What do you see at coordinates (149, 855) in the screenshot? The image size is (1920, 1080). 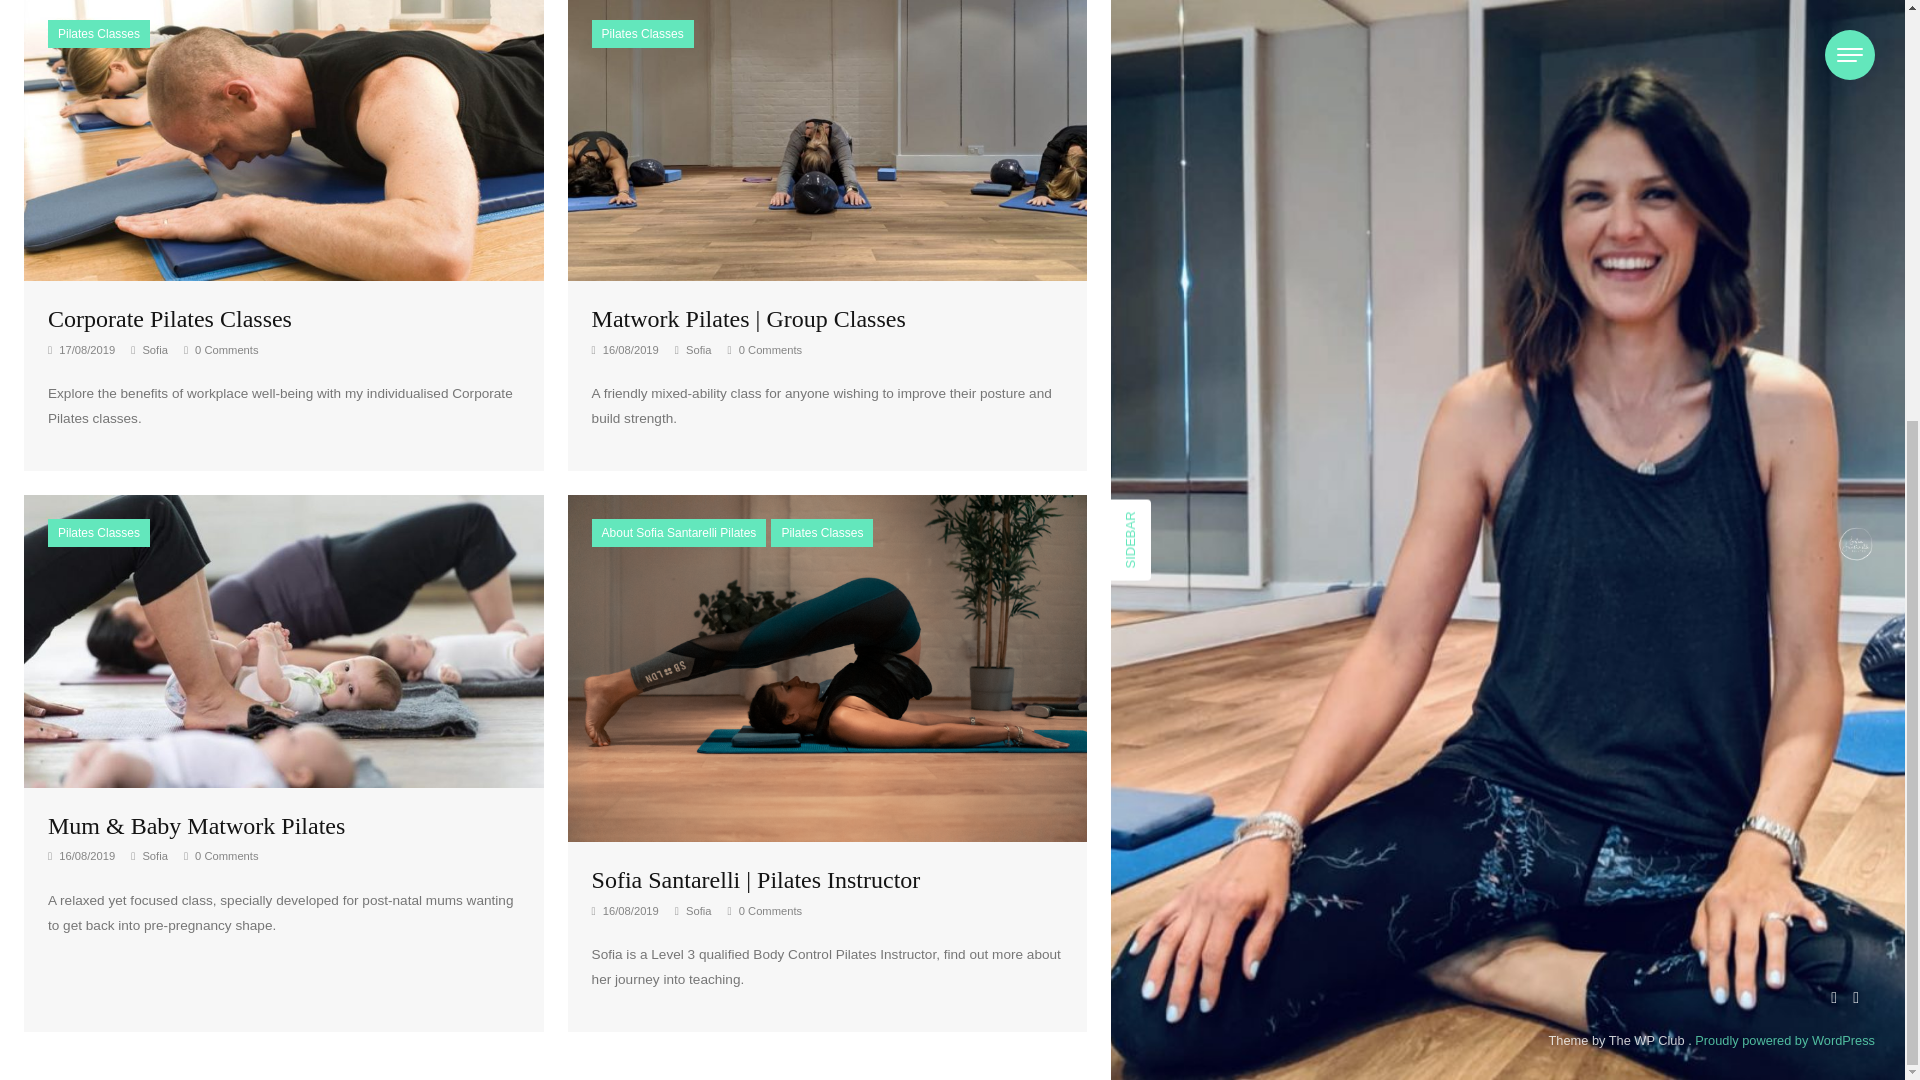 I see `Sofia` at bounding box center [149, 855].